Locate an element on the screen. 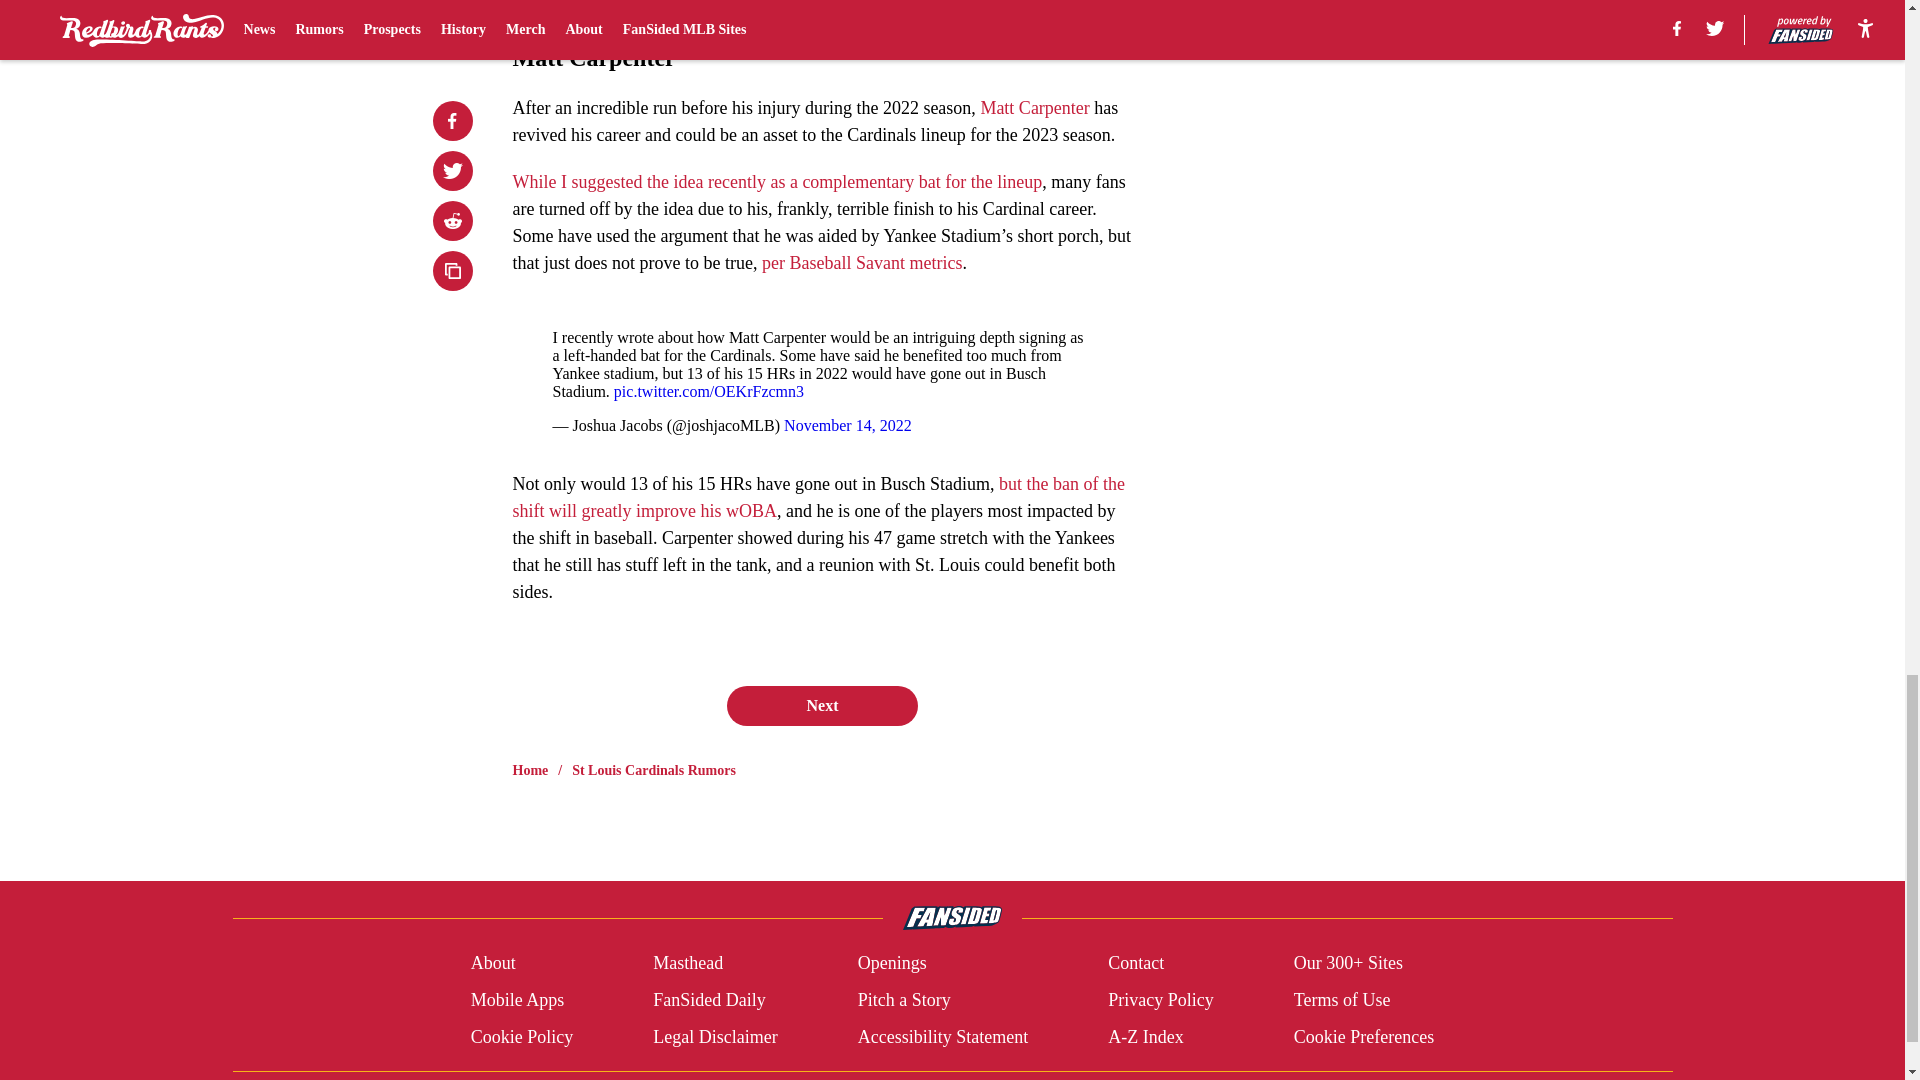 This screenshot has height=1080, width=1920. but the ban of the shift will greatly improve his wOBA is located at coordinates (818, 497).